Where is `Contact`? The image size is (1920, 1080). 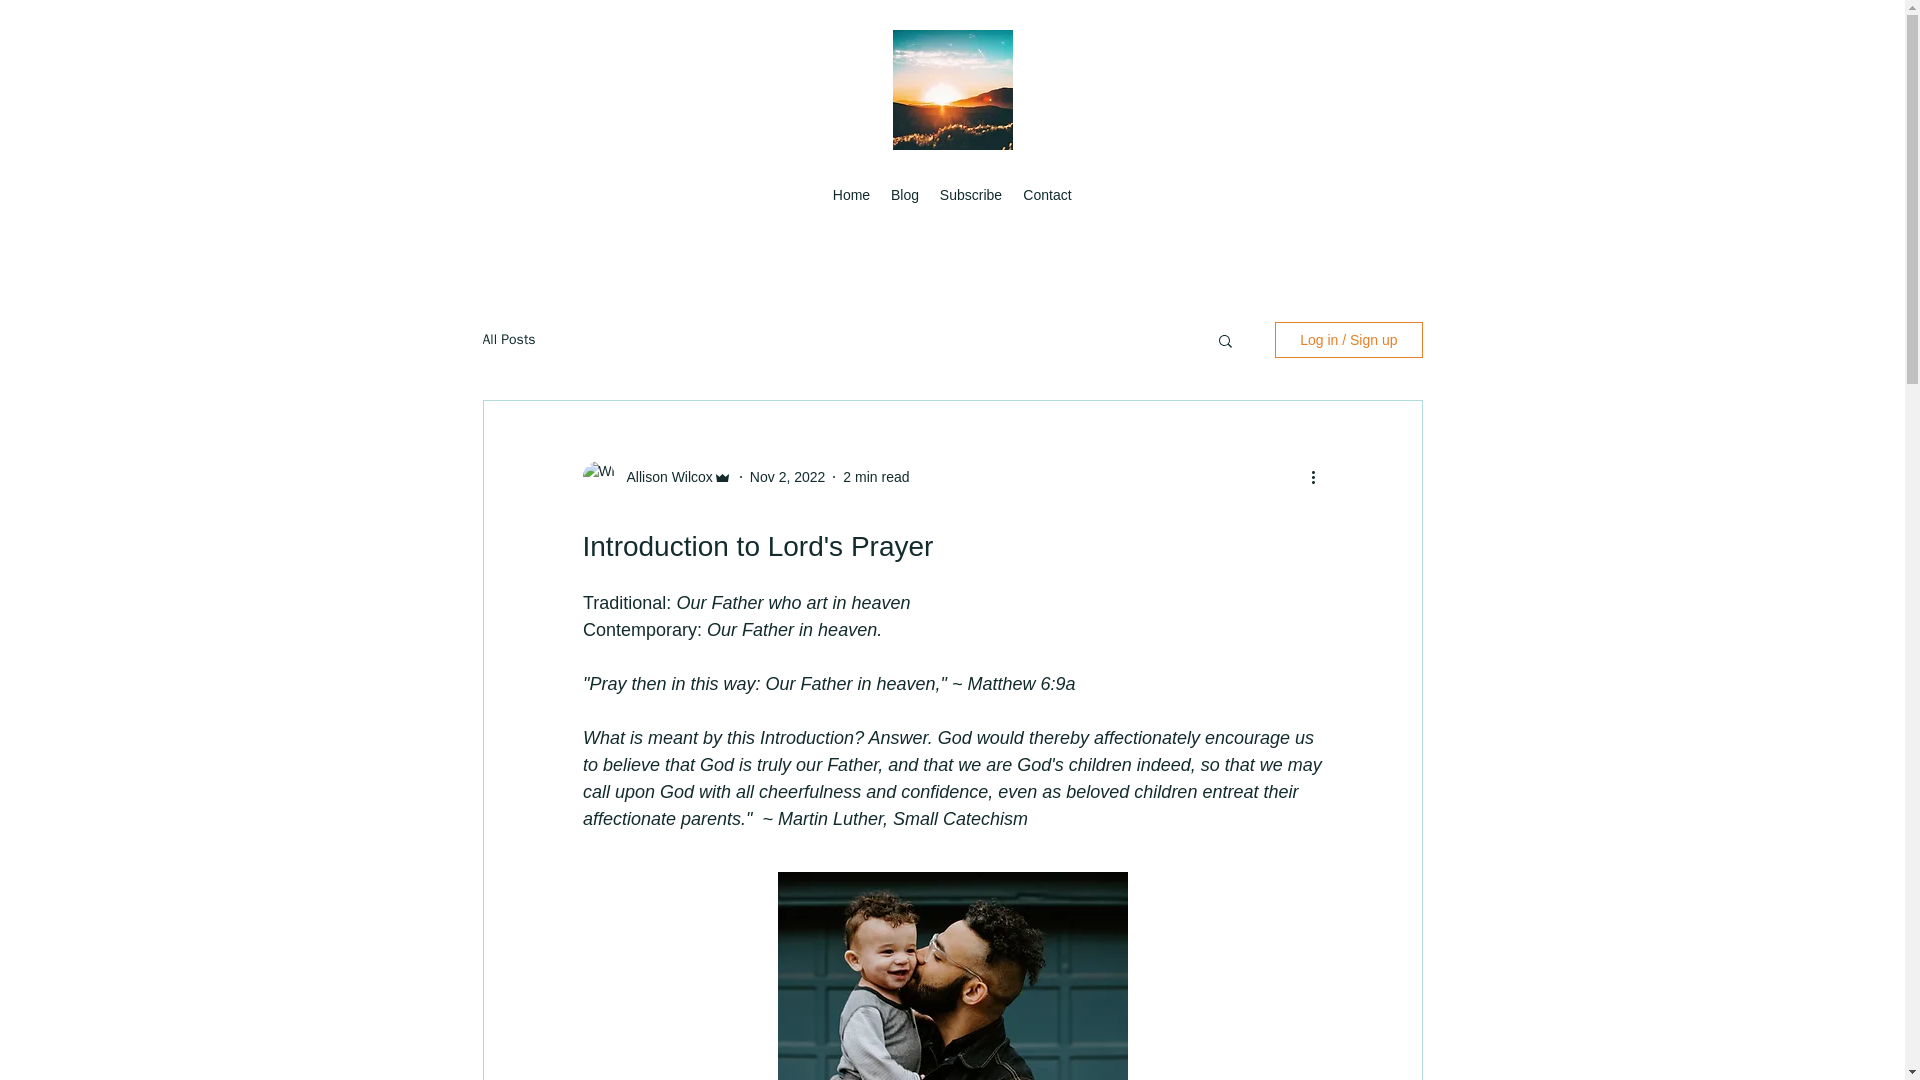 Contact is located at coordinates (1046, 194).